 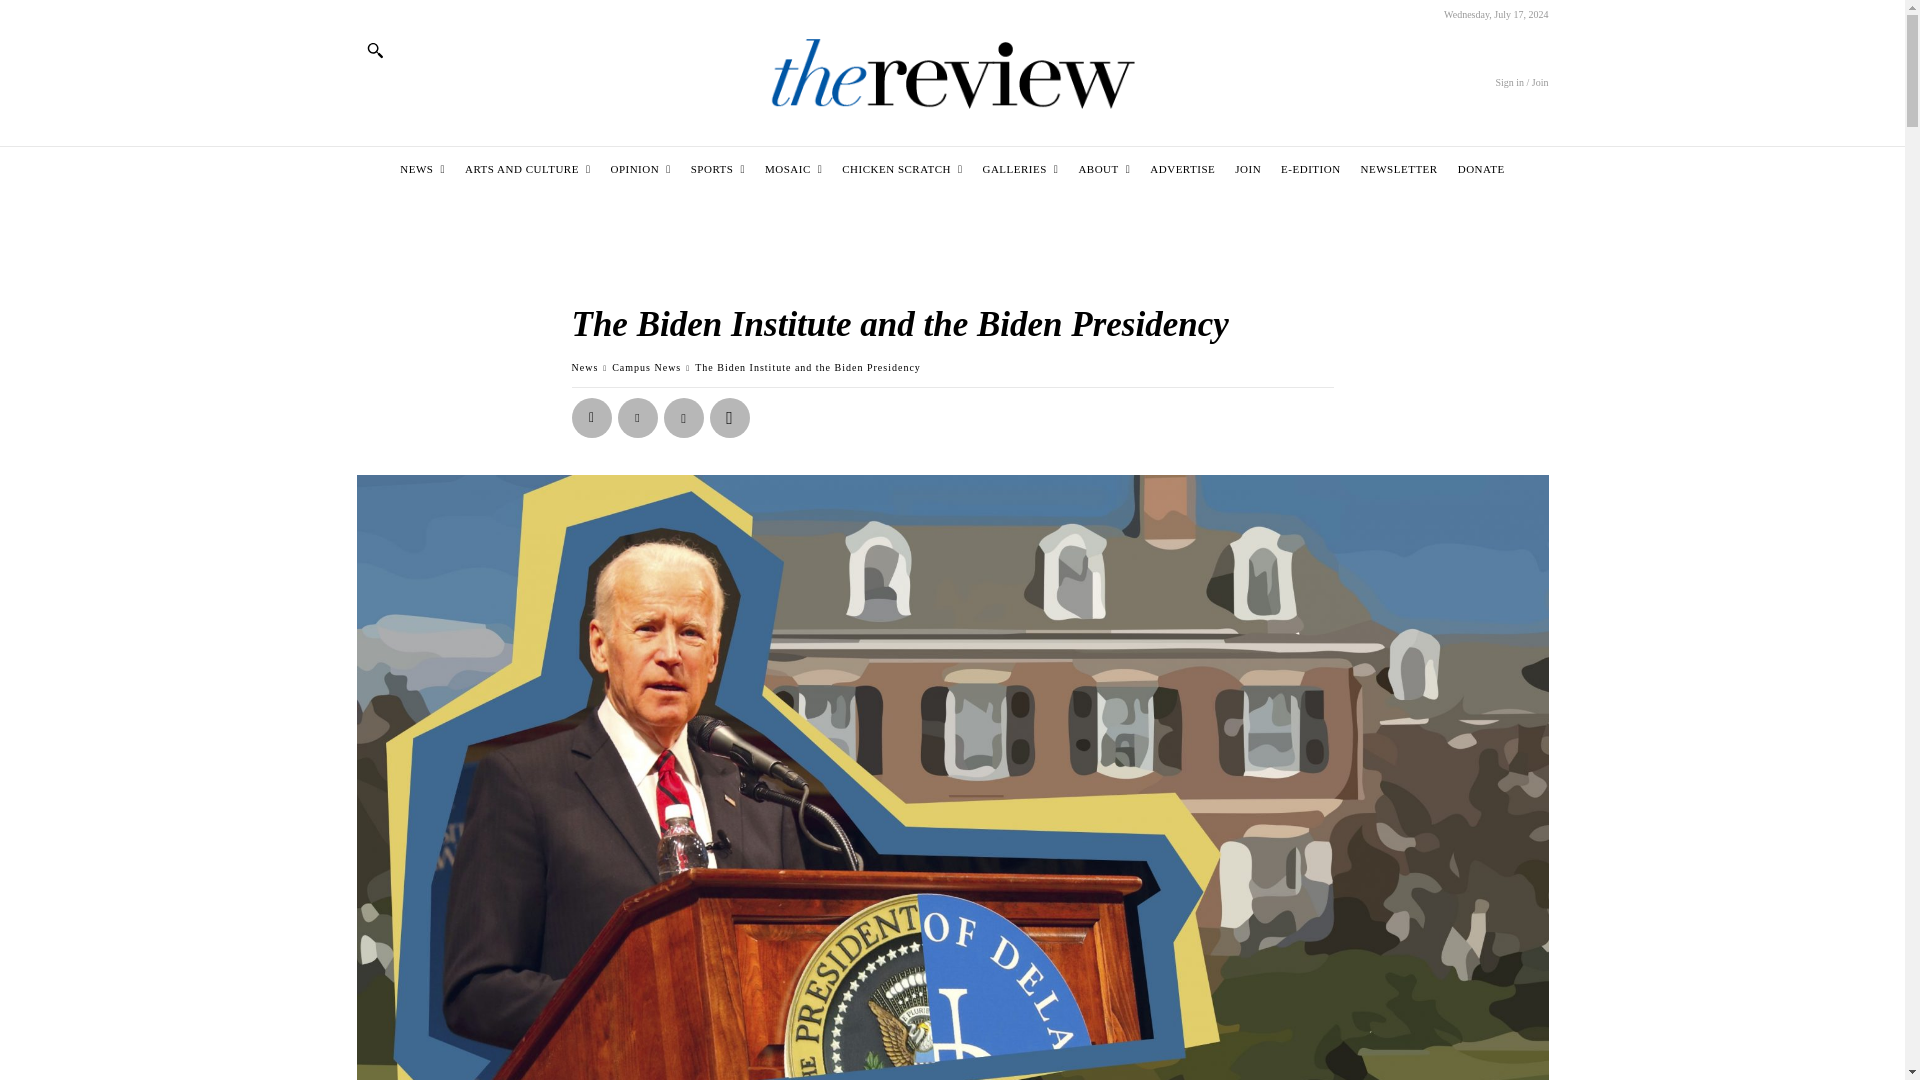 What do you see at coordinates (730, 418) in the screenshot?
I see `WhatsApp` at bounding box center [730, 418].